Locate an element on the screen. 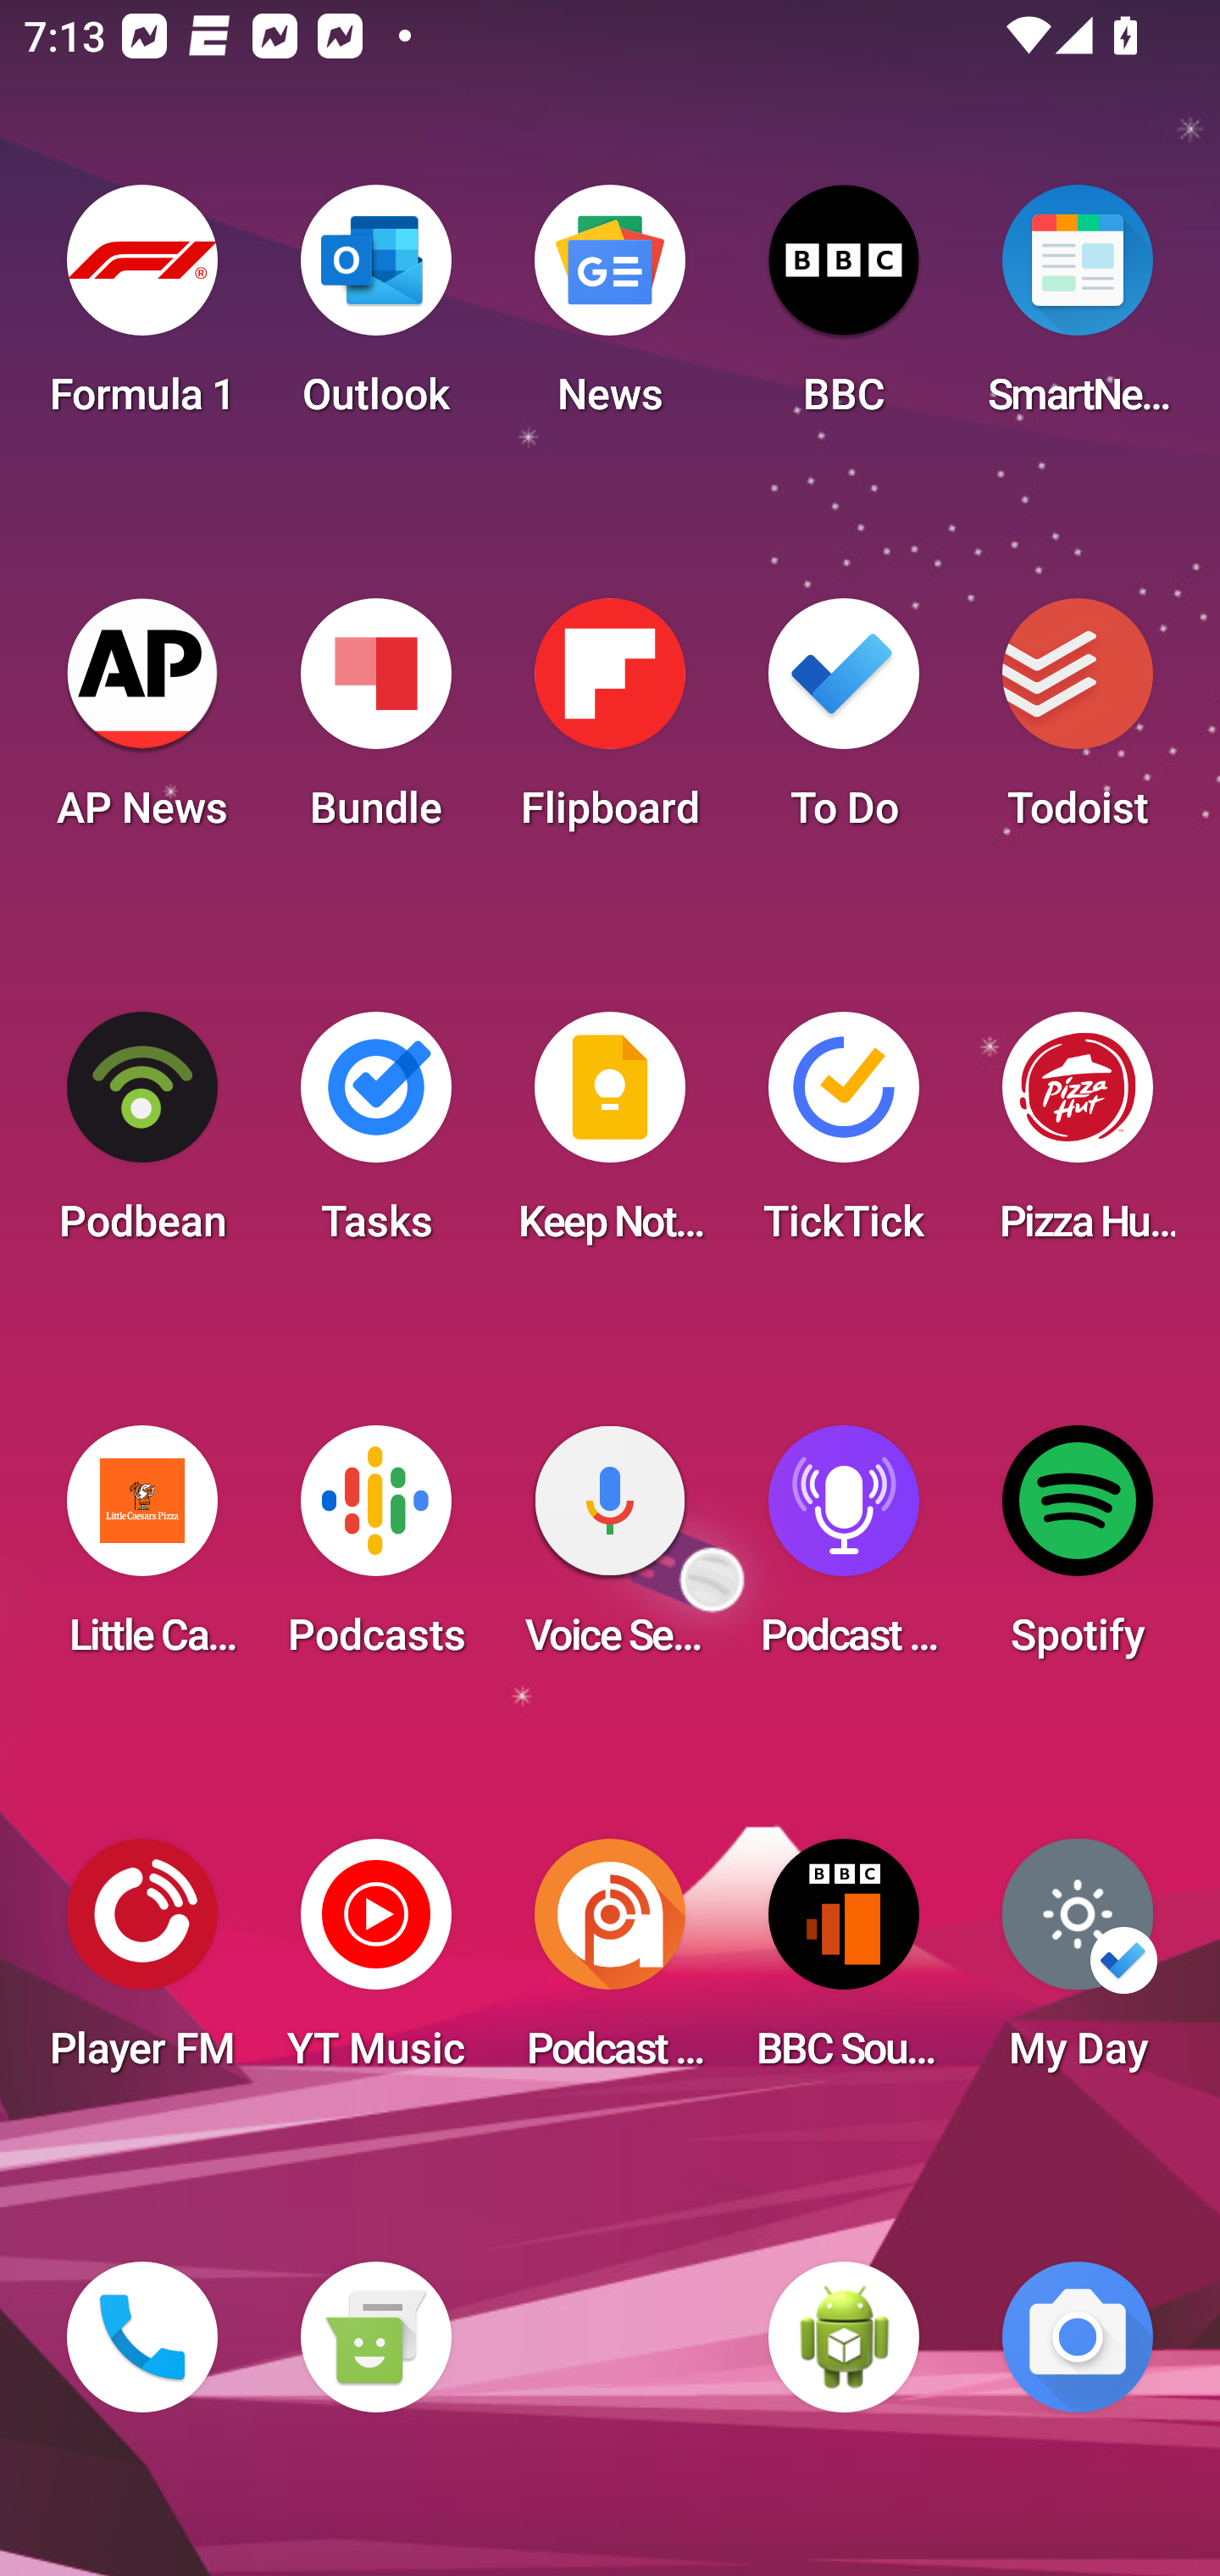 This screenshot has width=1220, height=2576. My Day is located at coordinates (1078, 1964).